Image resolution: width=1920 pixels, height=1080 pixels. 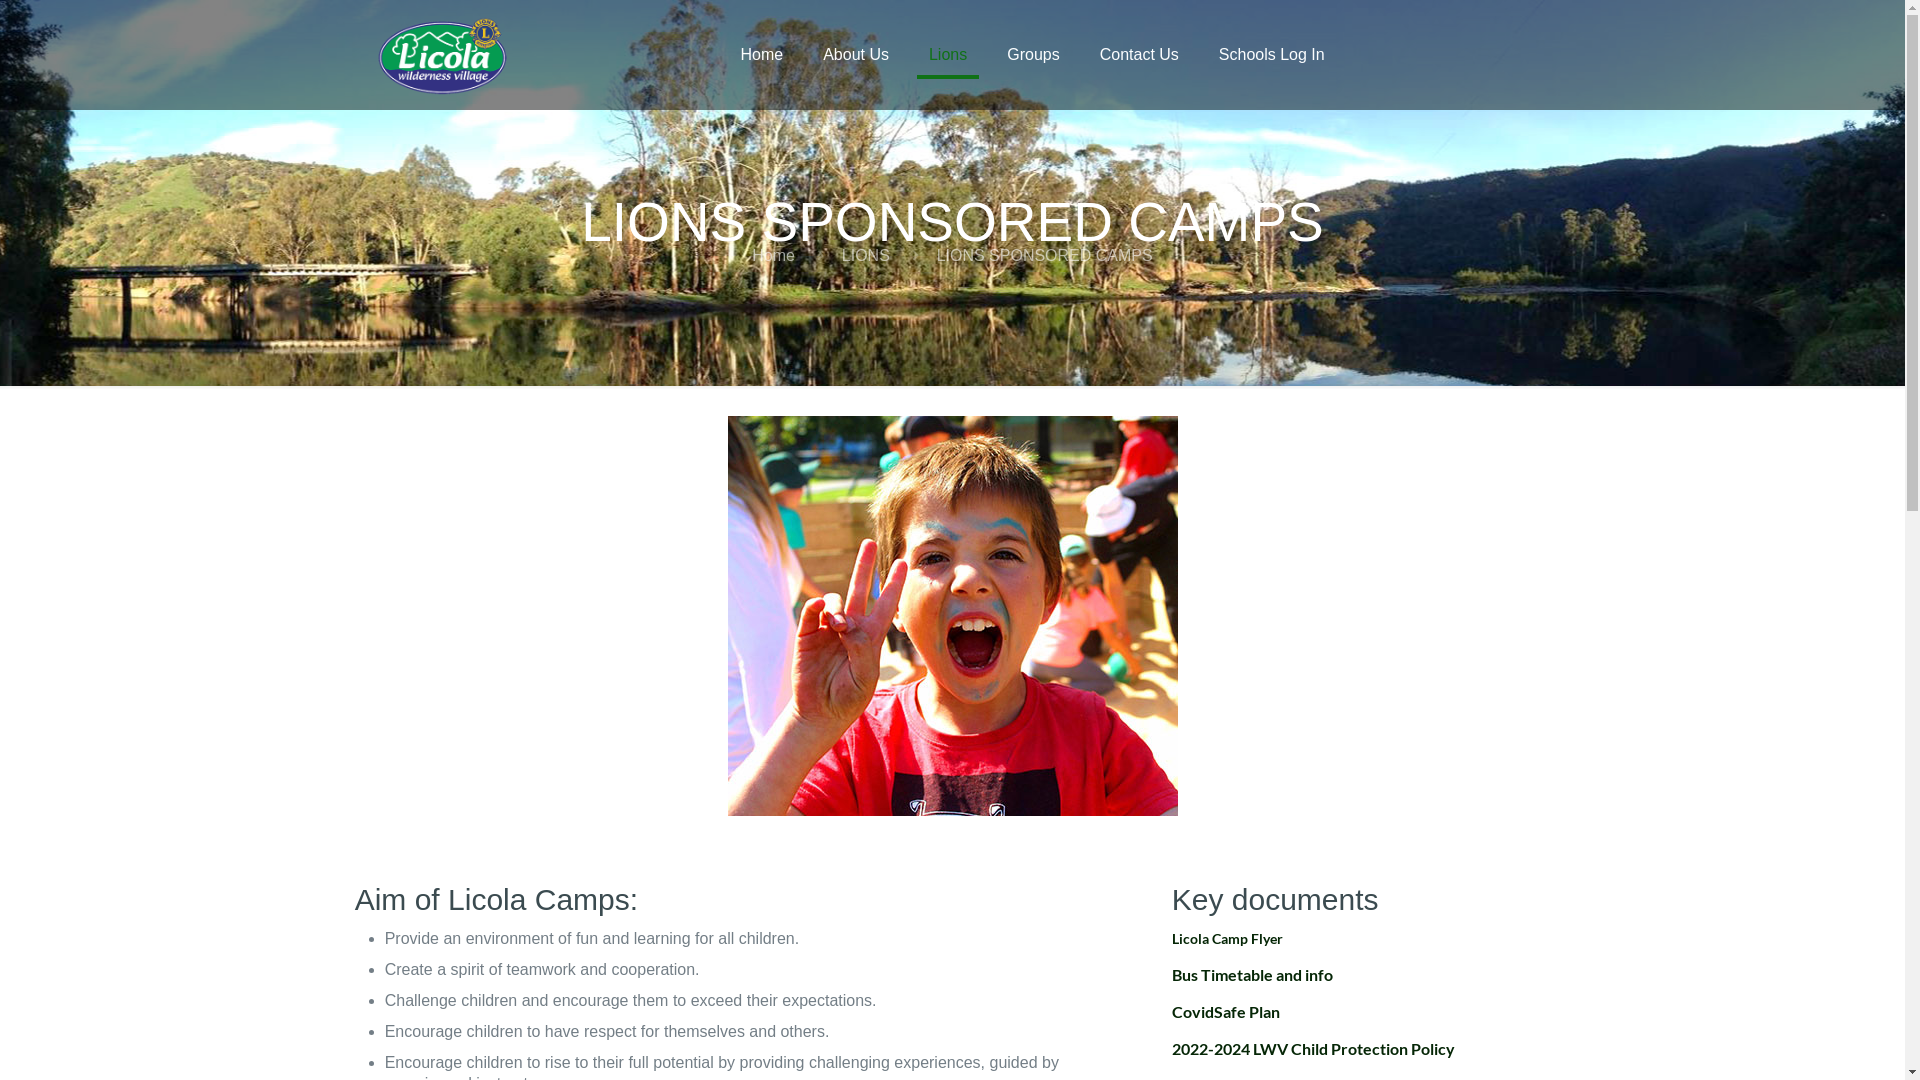 I want to click on Home, so click(x=762, y=55).